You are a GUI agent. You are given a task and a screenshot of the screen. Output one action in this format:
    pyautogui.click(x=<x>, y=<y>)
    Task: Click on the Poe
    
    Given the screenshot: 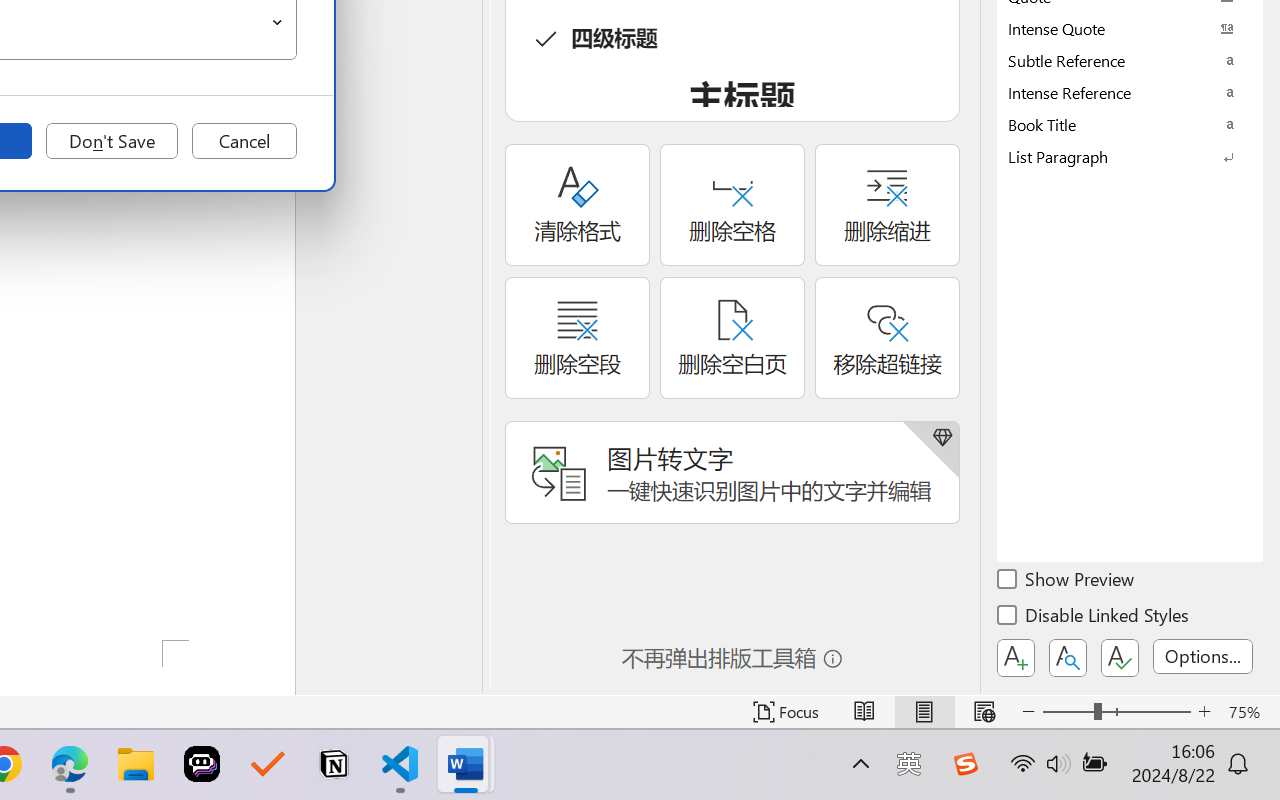 What is the action you would take?
    pyautogui.click(x=202, y=764)
    